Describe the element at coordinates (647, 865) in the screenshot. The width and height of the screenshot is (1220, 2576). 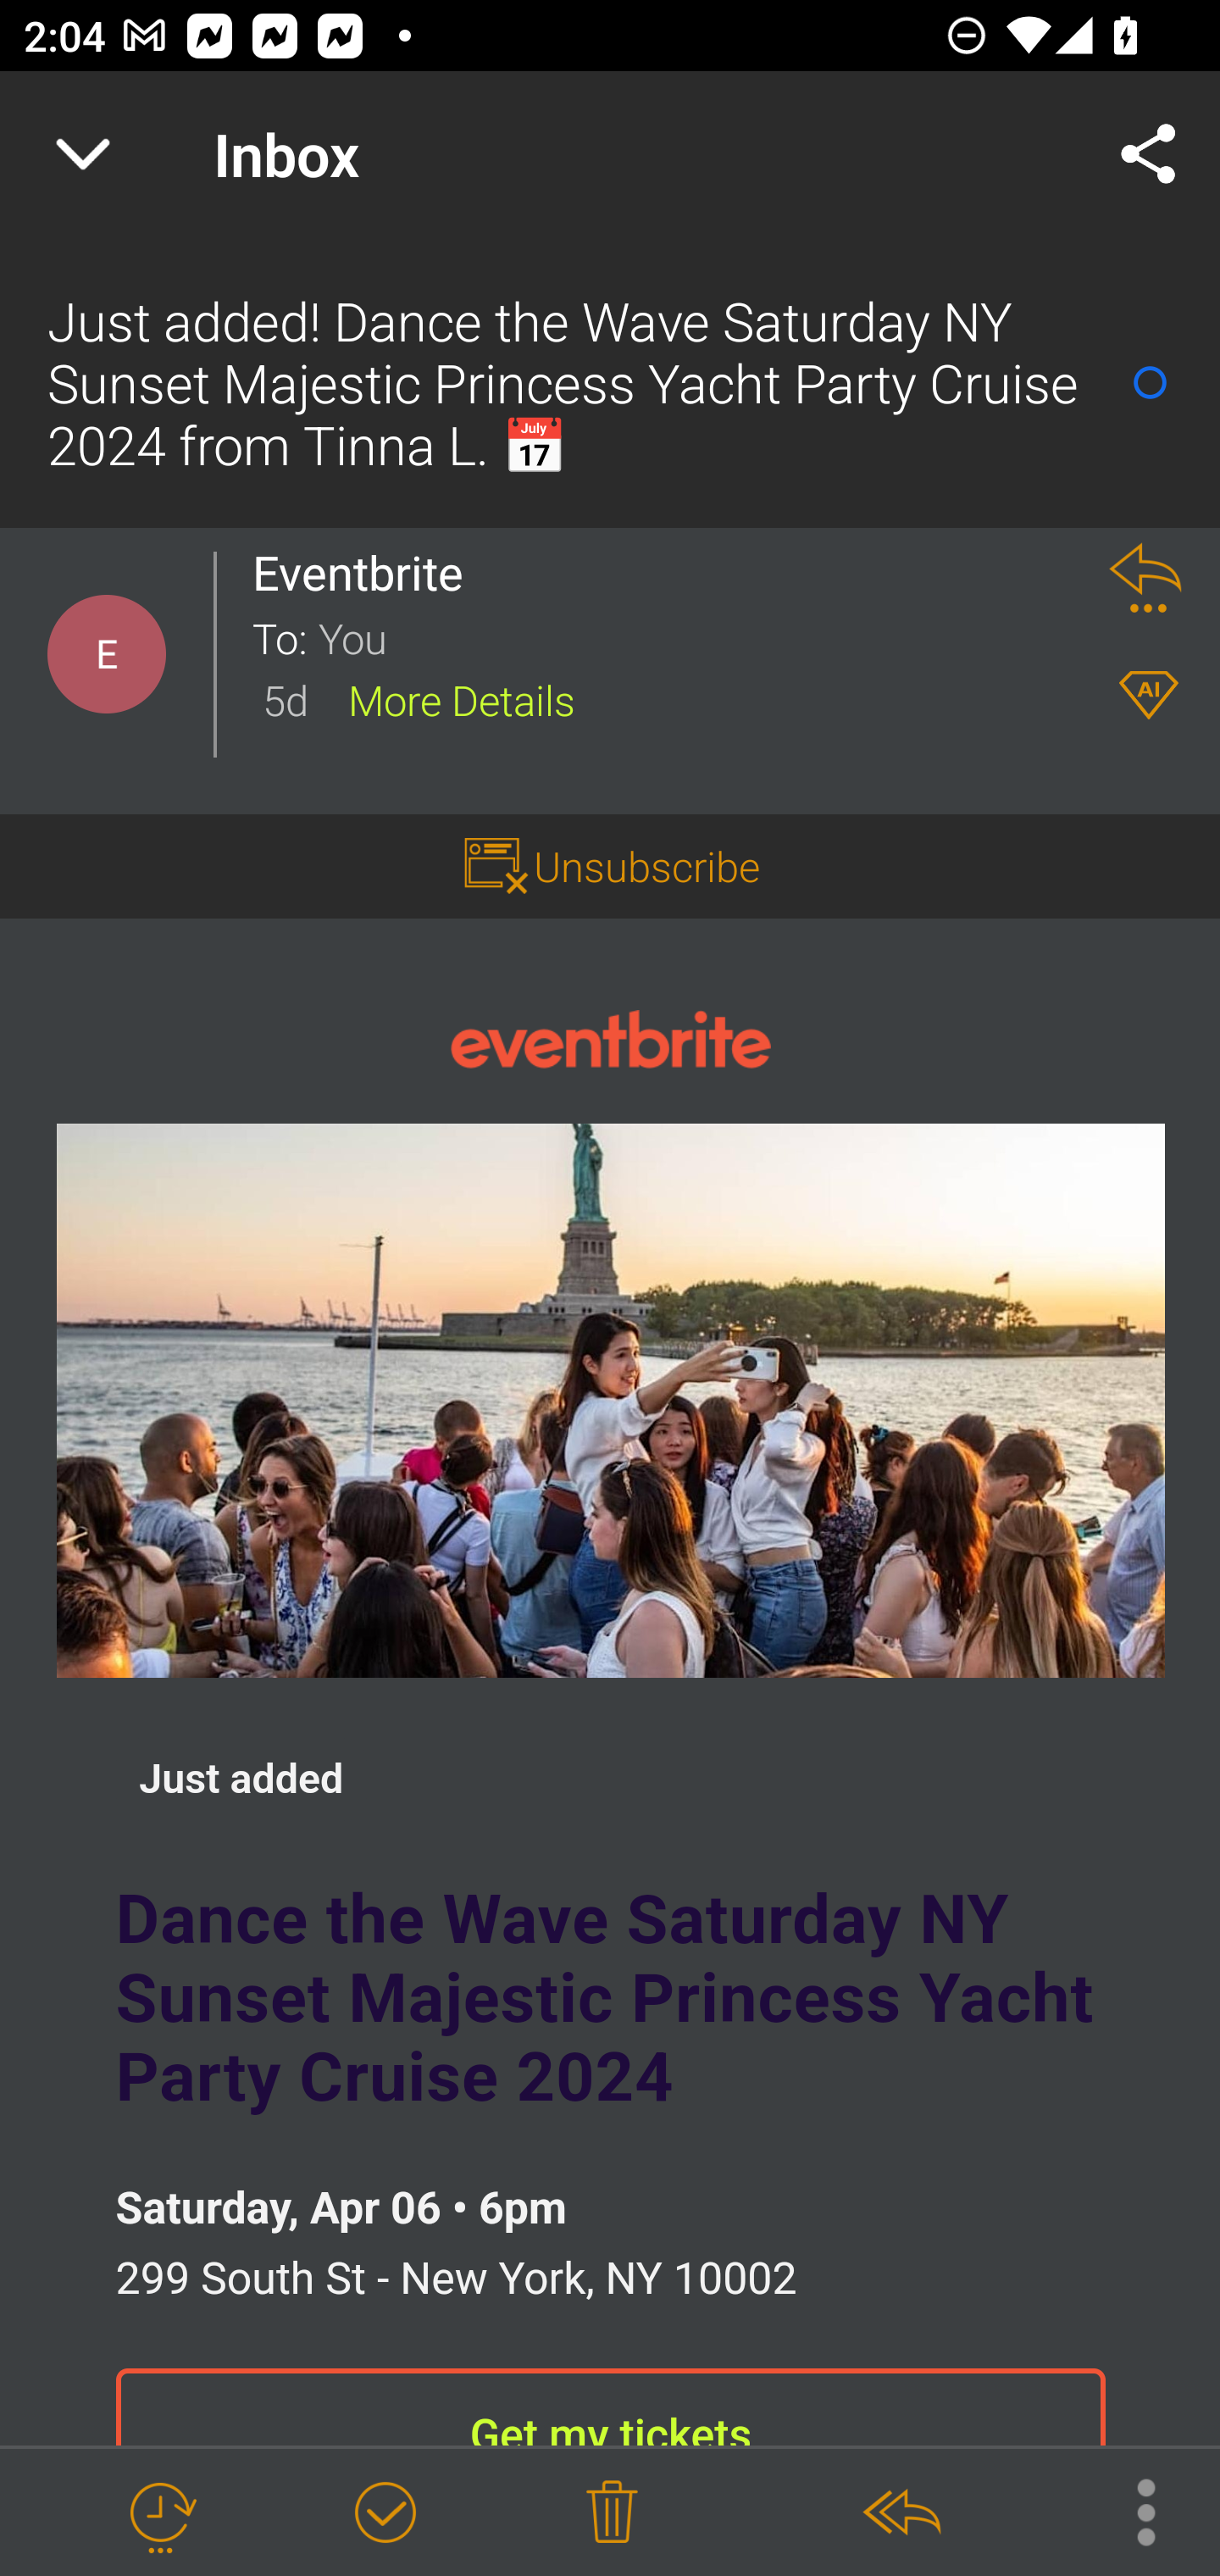
I see `Unsubscribe` at that location.